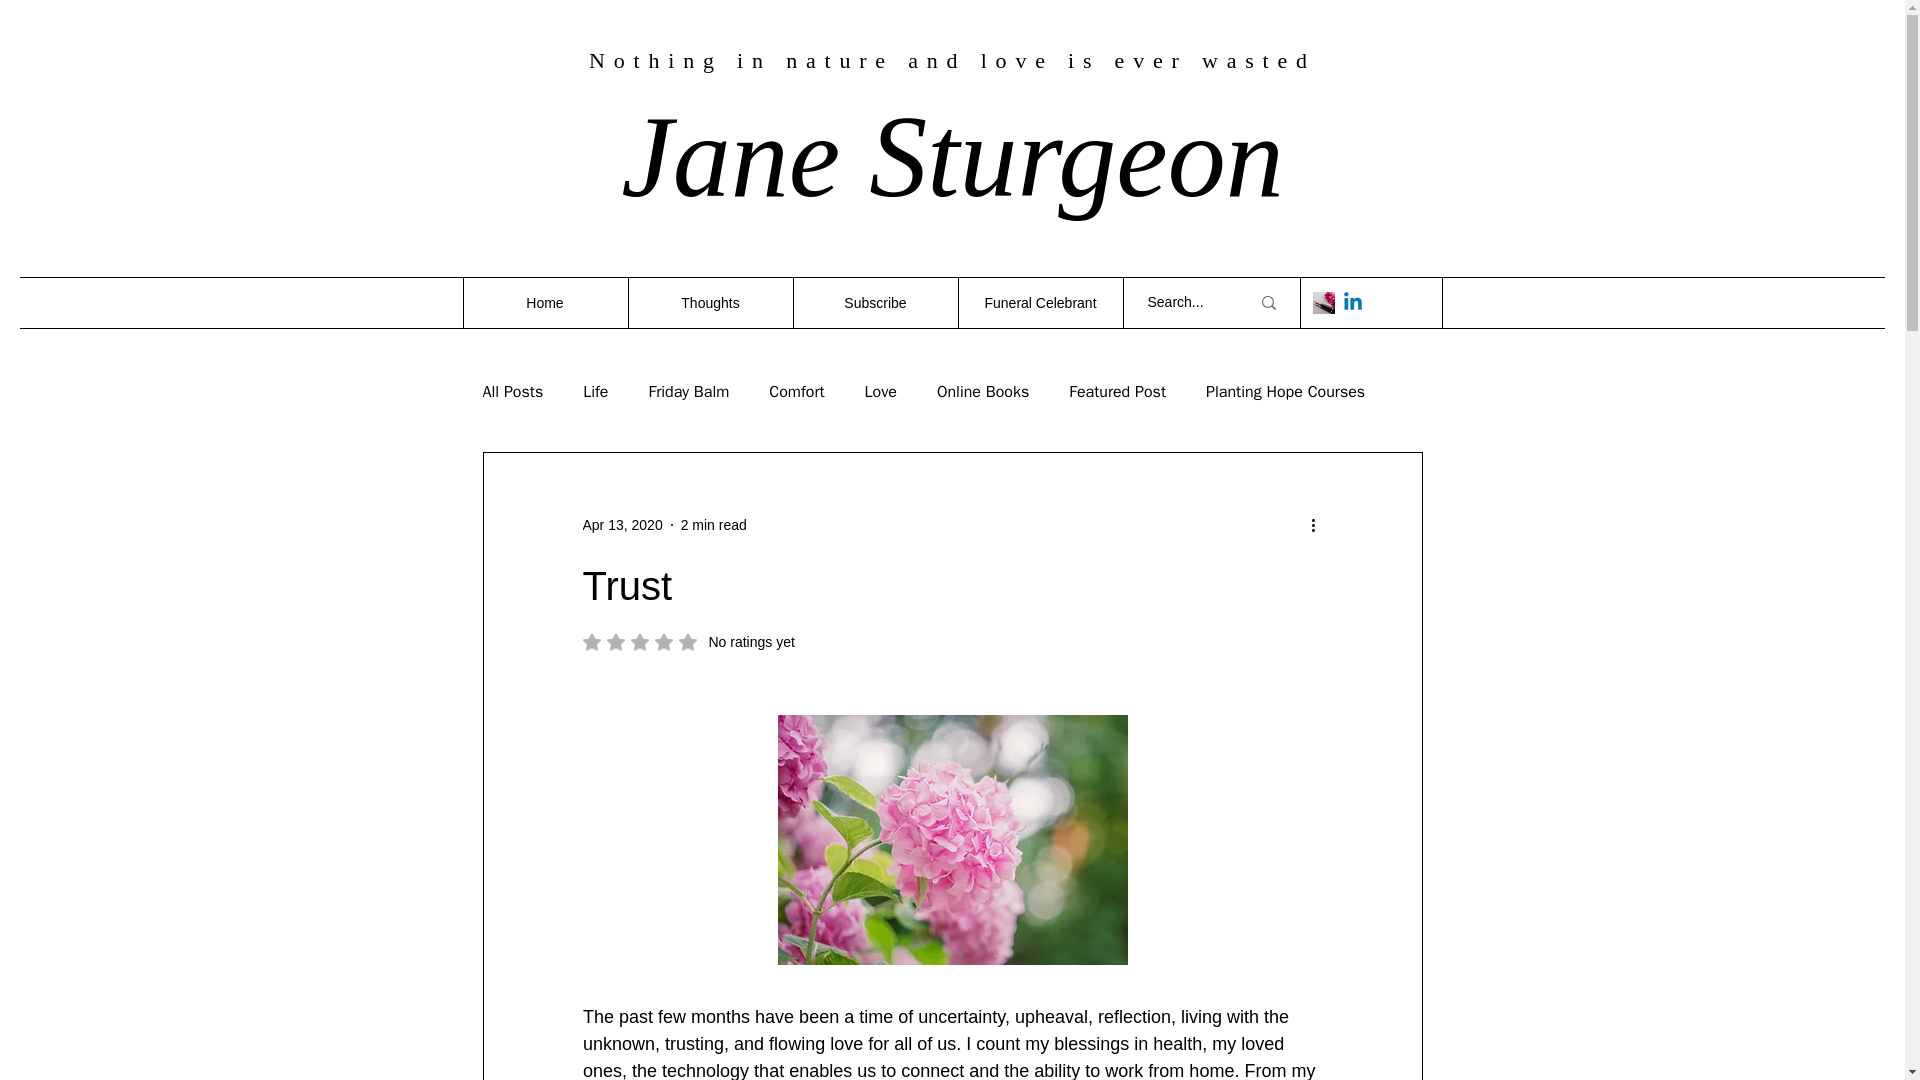  Describe the element at coordinates (622, 524) in the screenshot. I see `Apr 13, 2020` at that location.